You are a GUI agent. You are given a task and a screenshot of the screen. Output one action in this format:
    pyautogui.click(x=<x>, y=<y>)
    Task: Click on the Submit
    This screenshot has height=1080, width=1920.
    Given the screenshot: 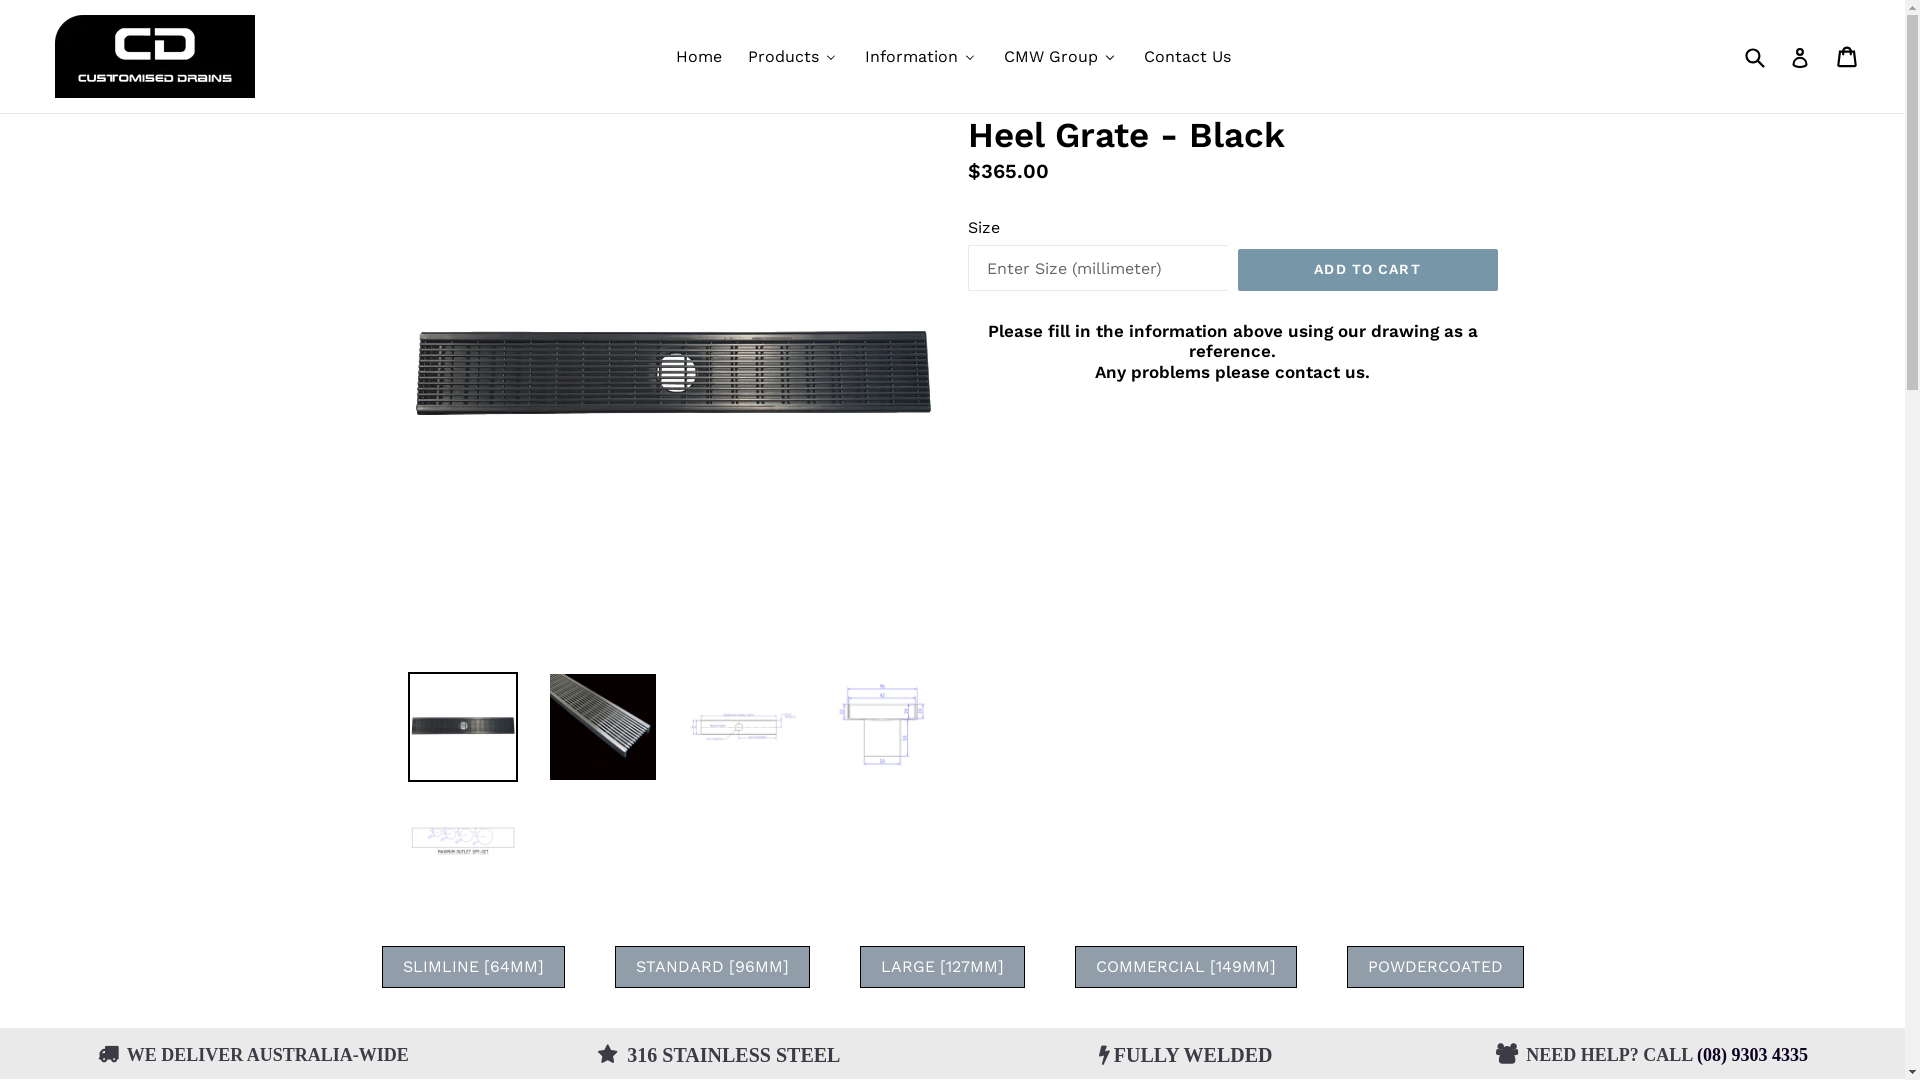 What is the action you would take?
    pyautogui.click(x=1754, y=56)
    